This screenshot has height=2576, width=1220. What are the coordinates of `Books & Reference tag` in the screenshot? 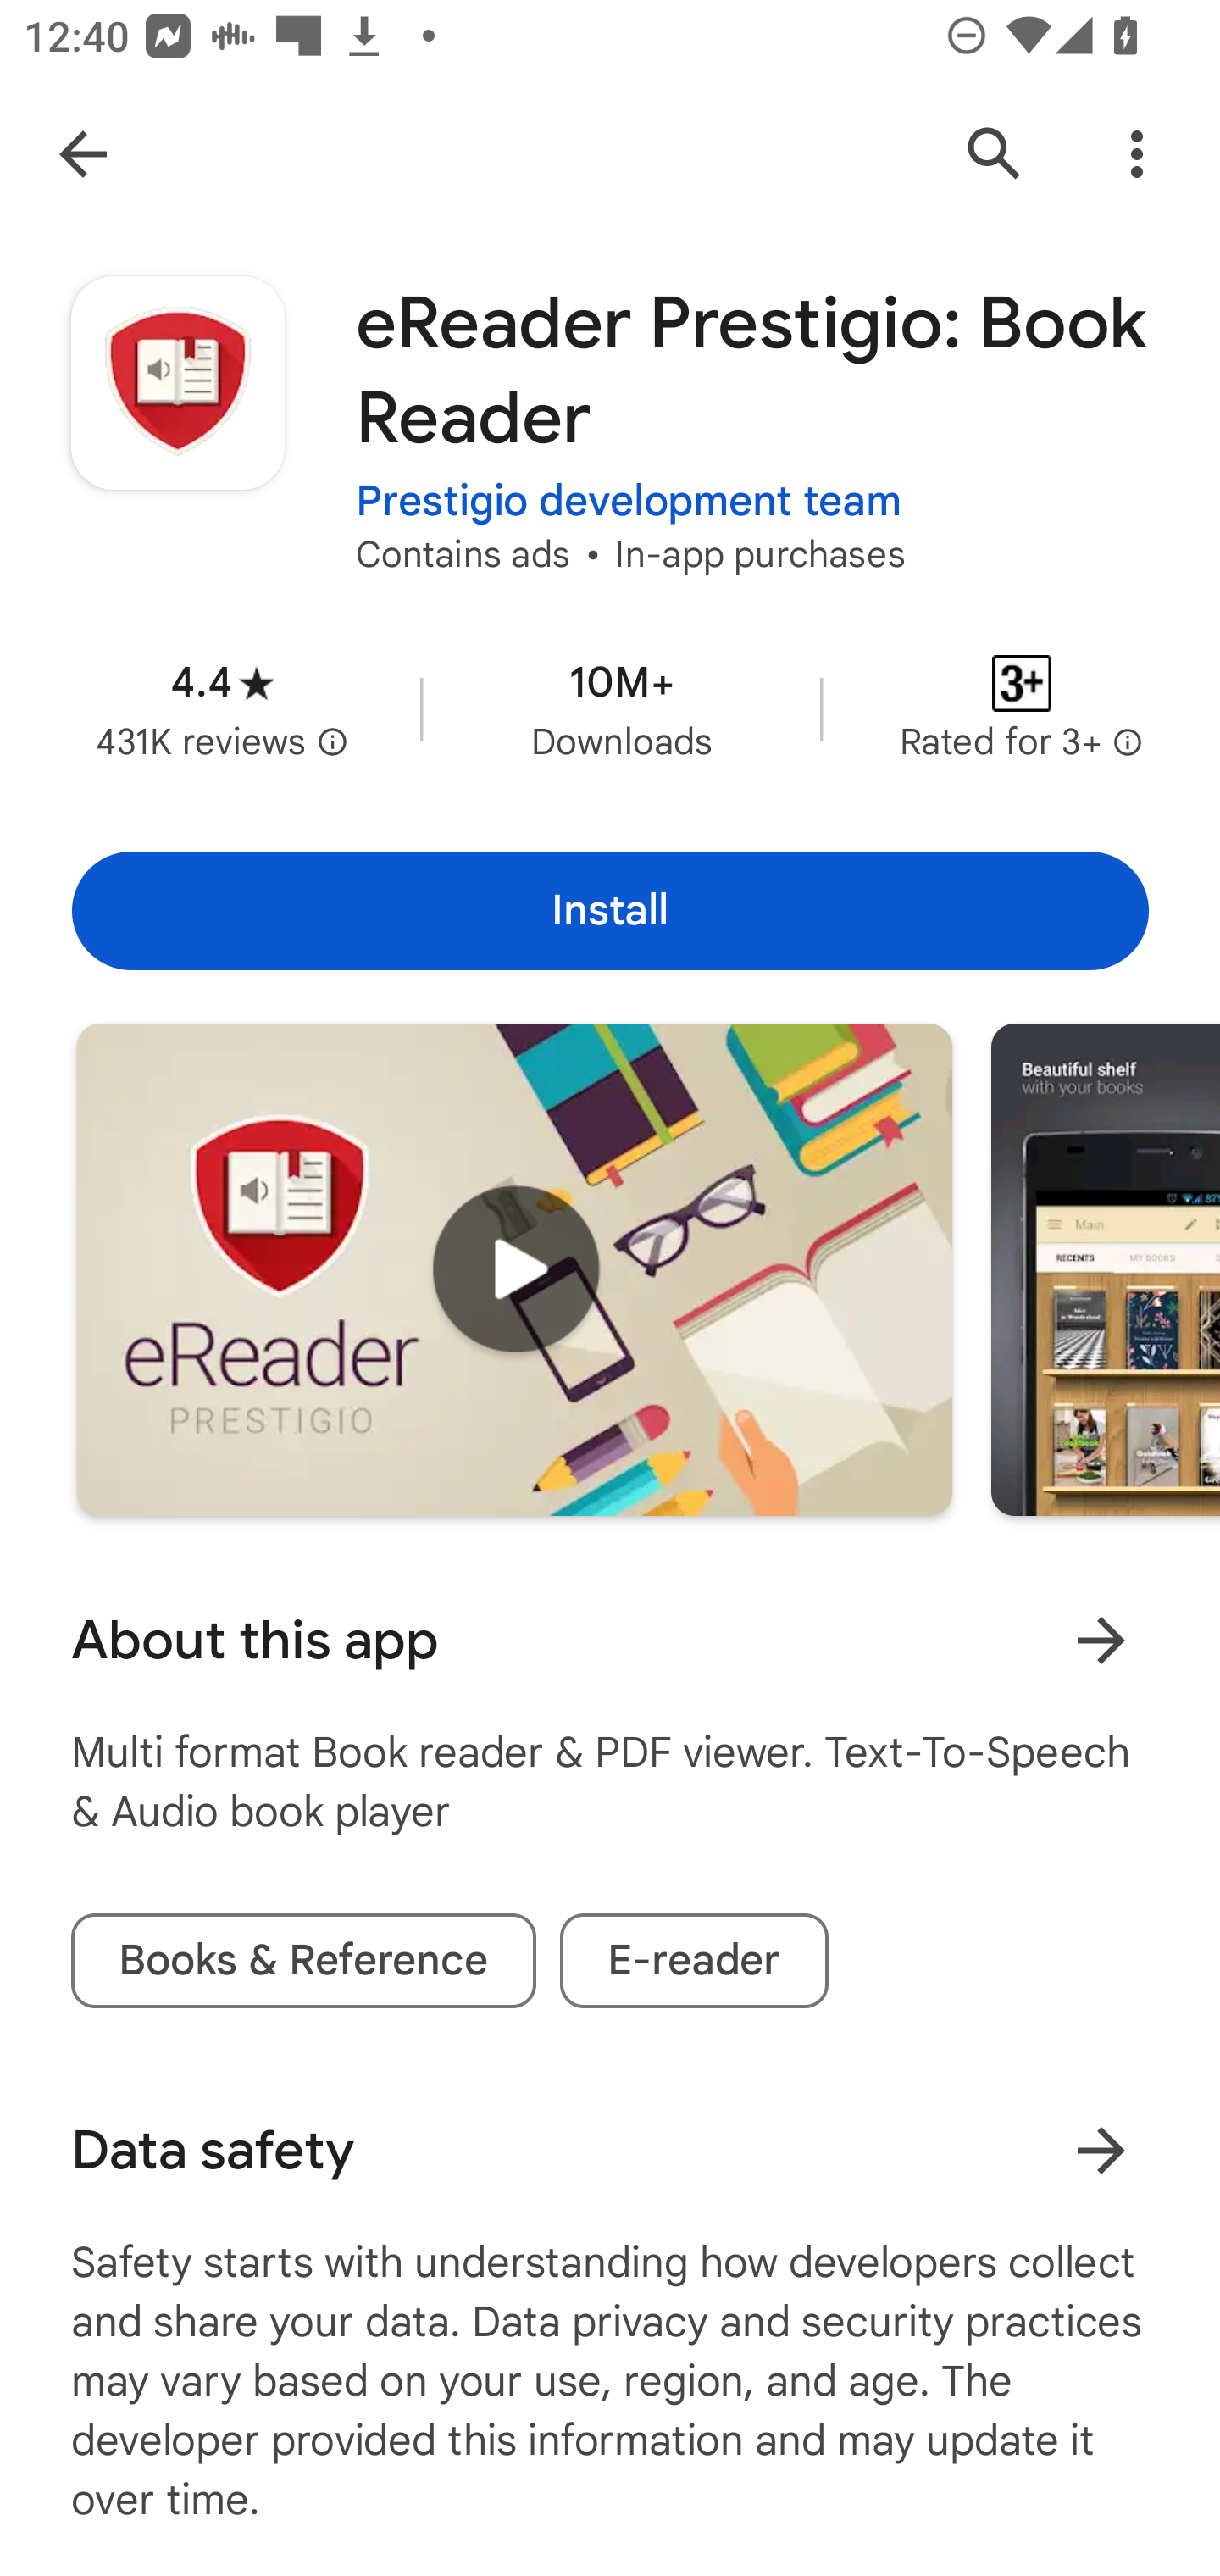 It's located at (303, 1961).